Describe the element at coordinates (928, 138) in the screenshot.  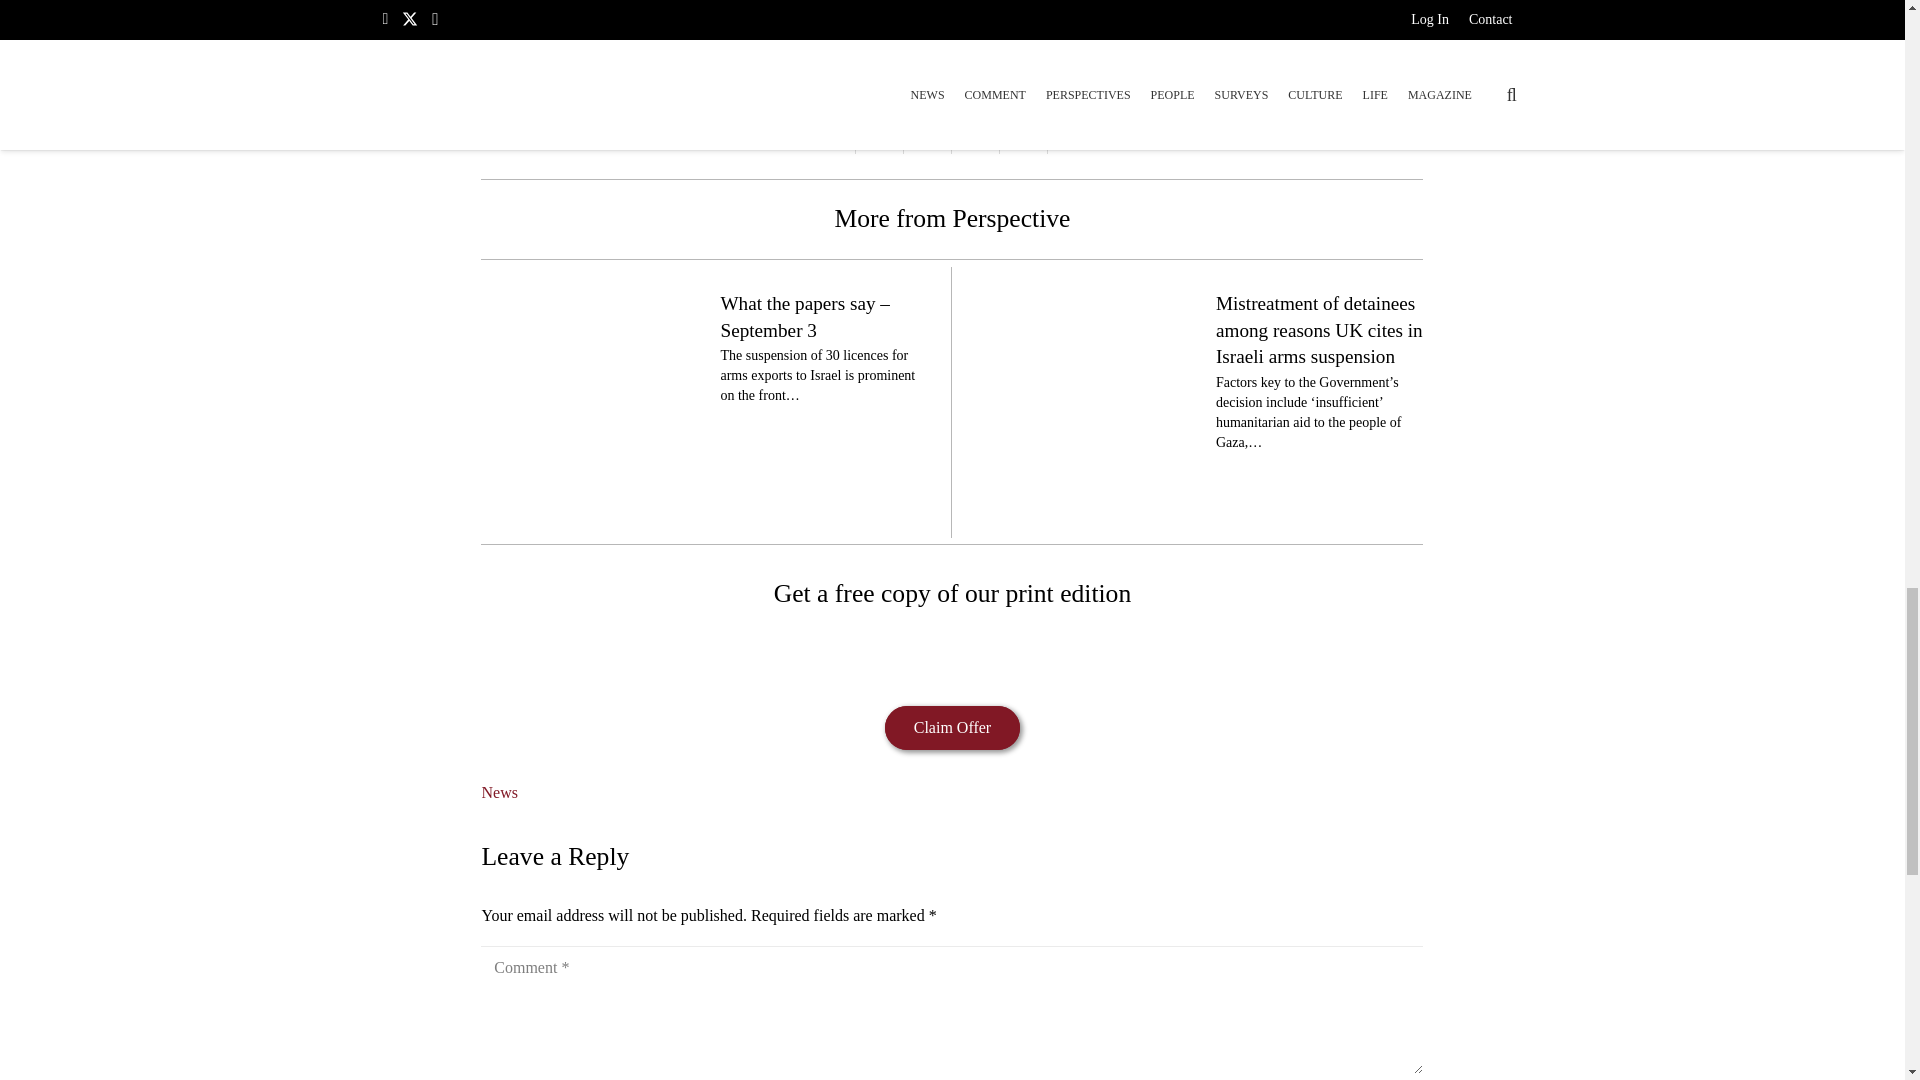
I see `Tweet this` at that location.